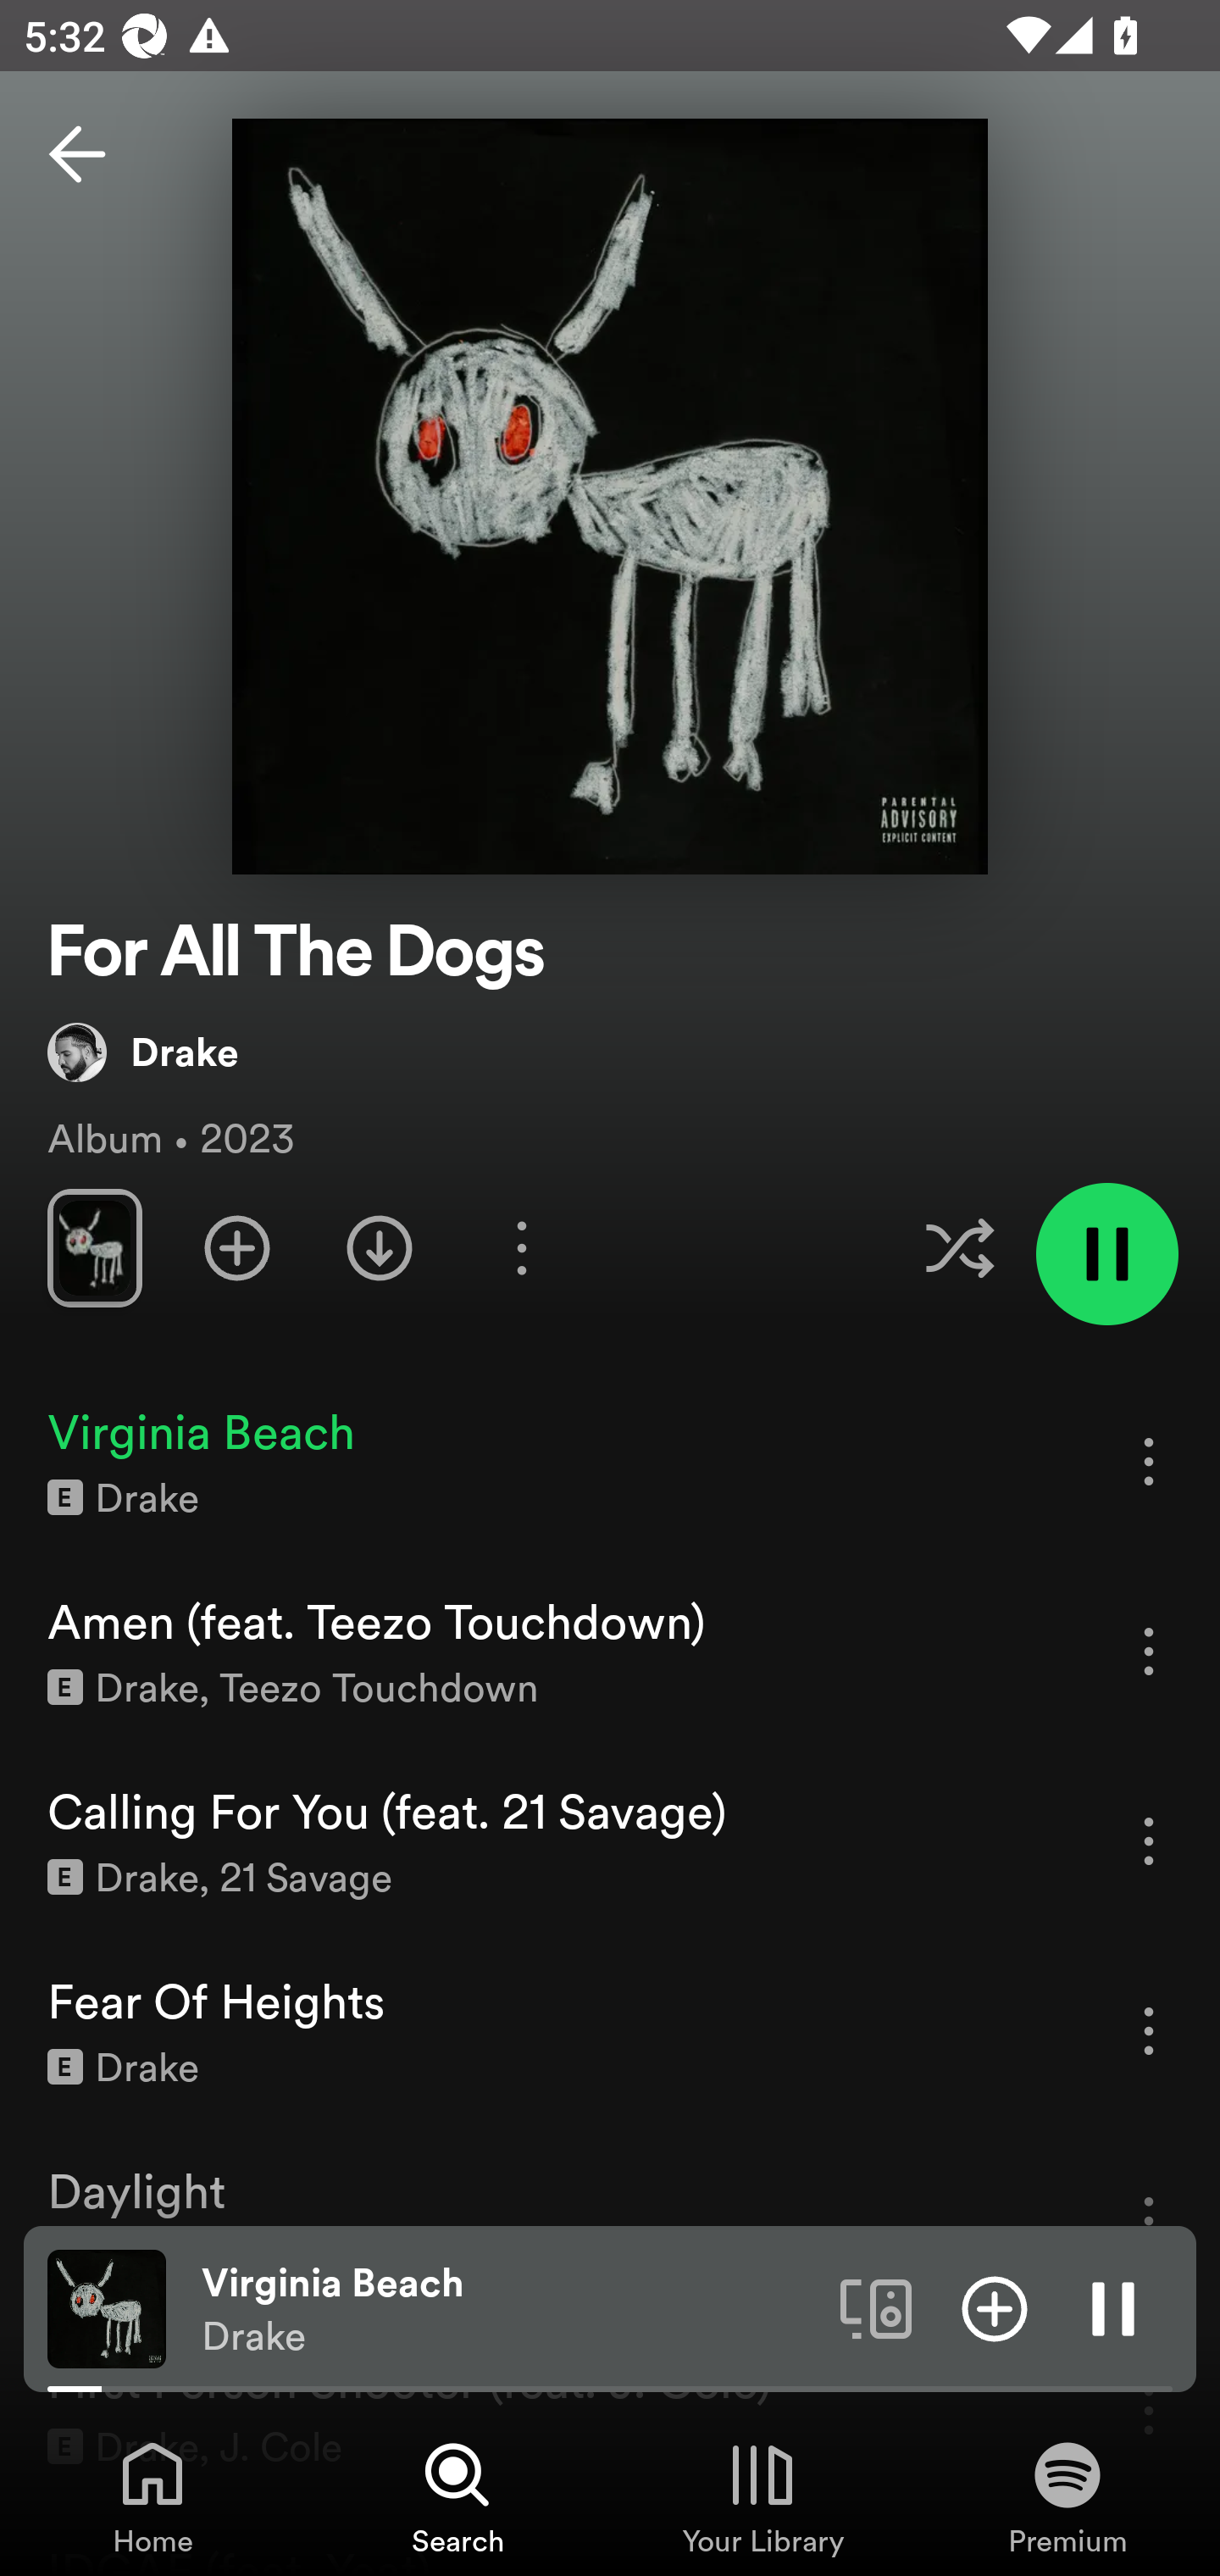 The image size is (1220, 2576). Describe the element at coordinates (876, 2307) in the screenshot. I see `Connect to a device. Opens the devices menu` at that location.